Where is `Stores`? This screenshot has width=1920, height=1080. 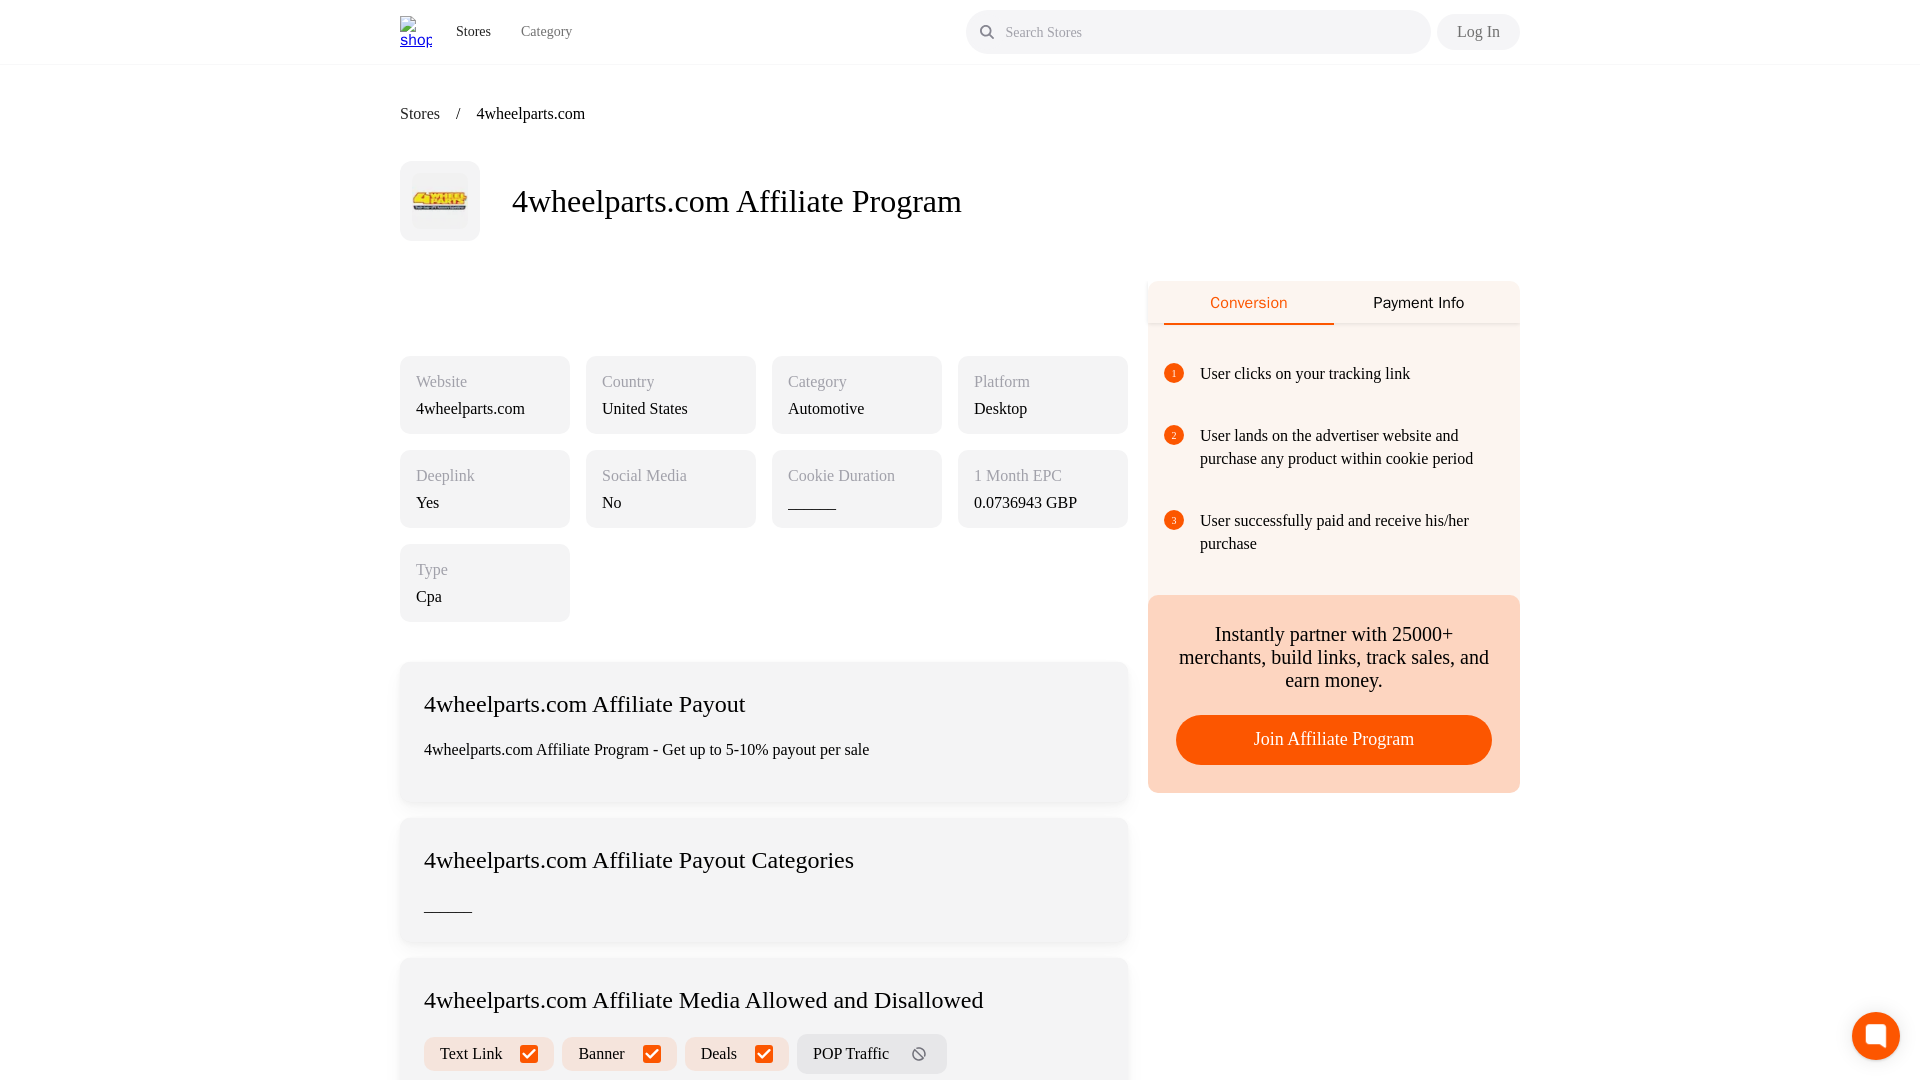 Stores is located at coordinates (474, 31).